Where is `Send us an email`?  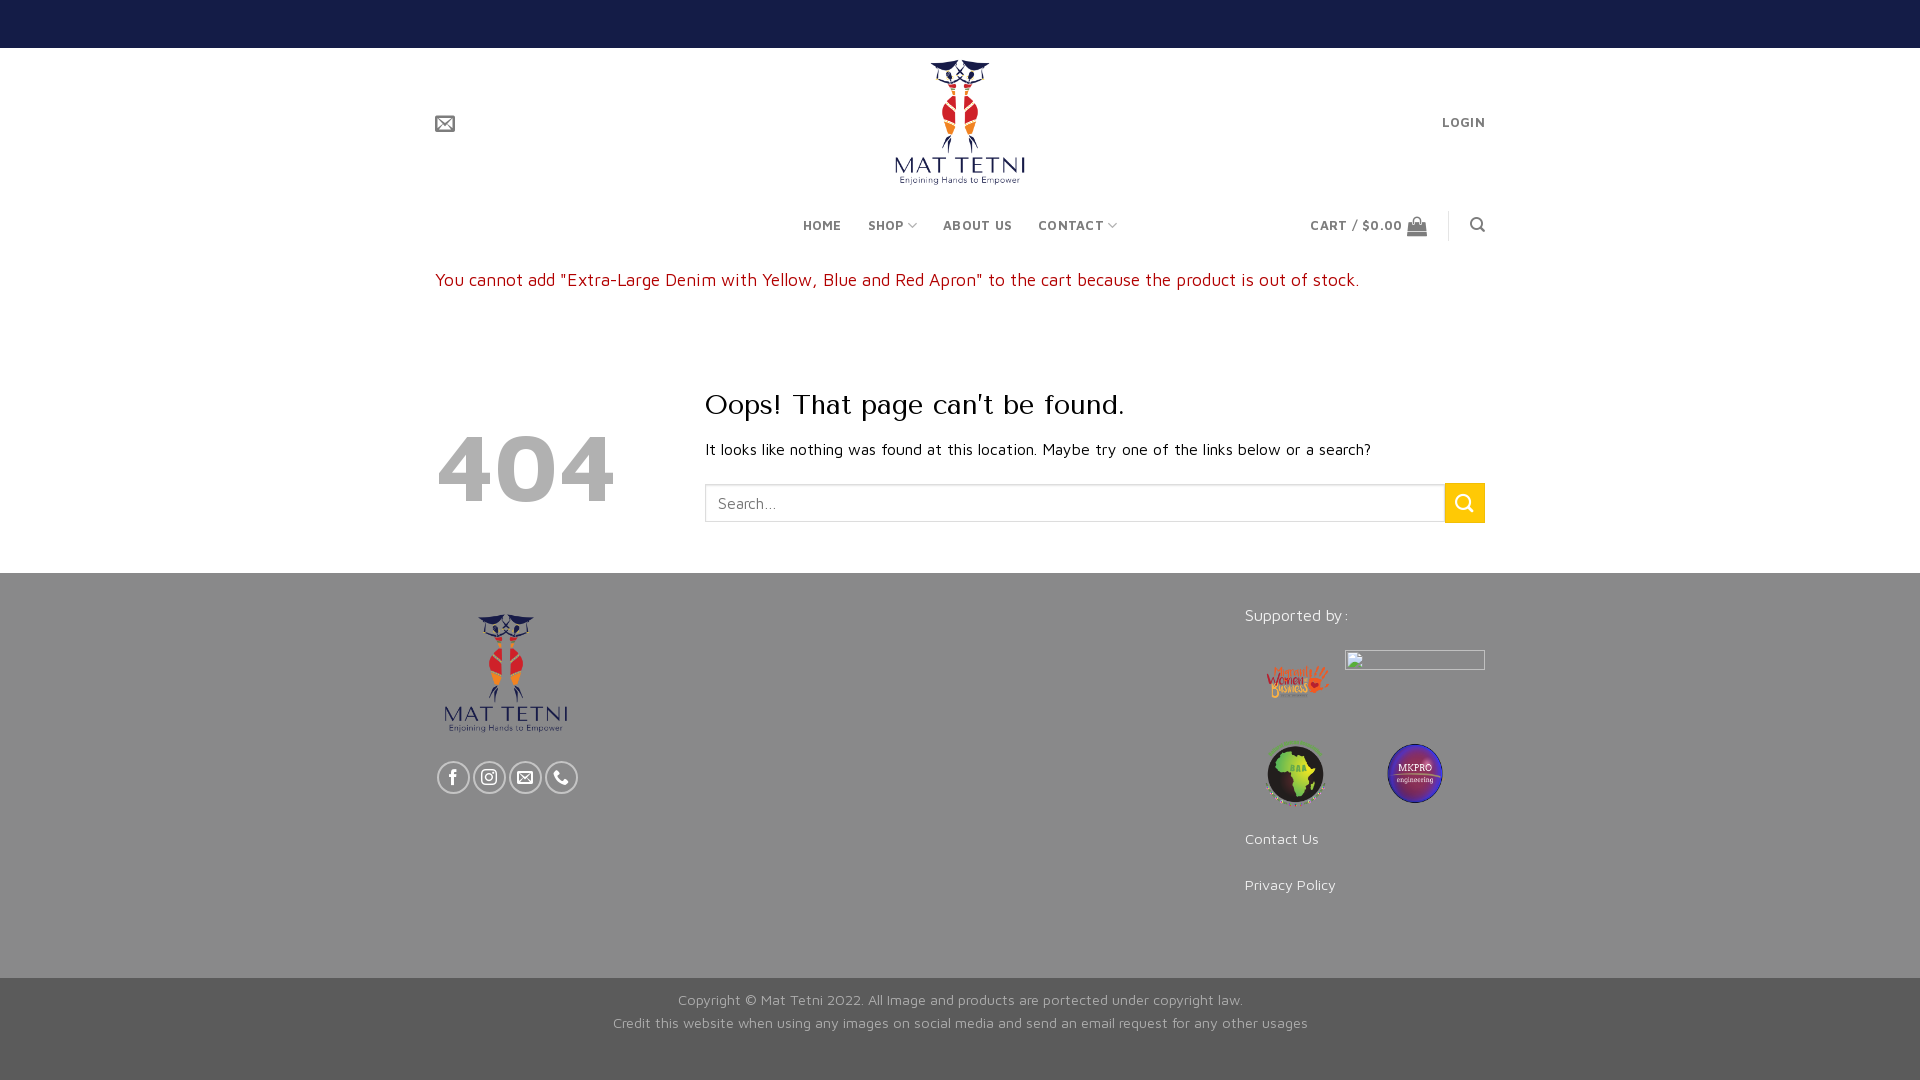
Send us an email is located at coordinates (525, 778).